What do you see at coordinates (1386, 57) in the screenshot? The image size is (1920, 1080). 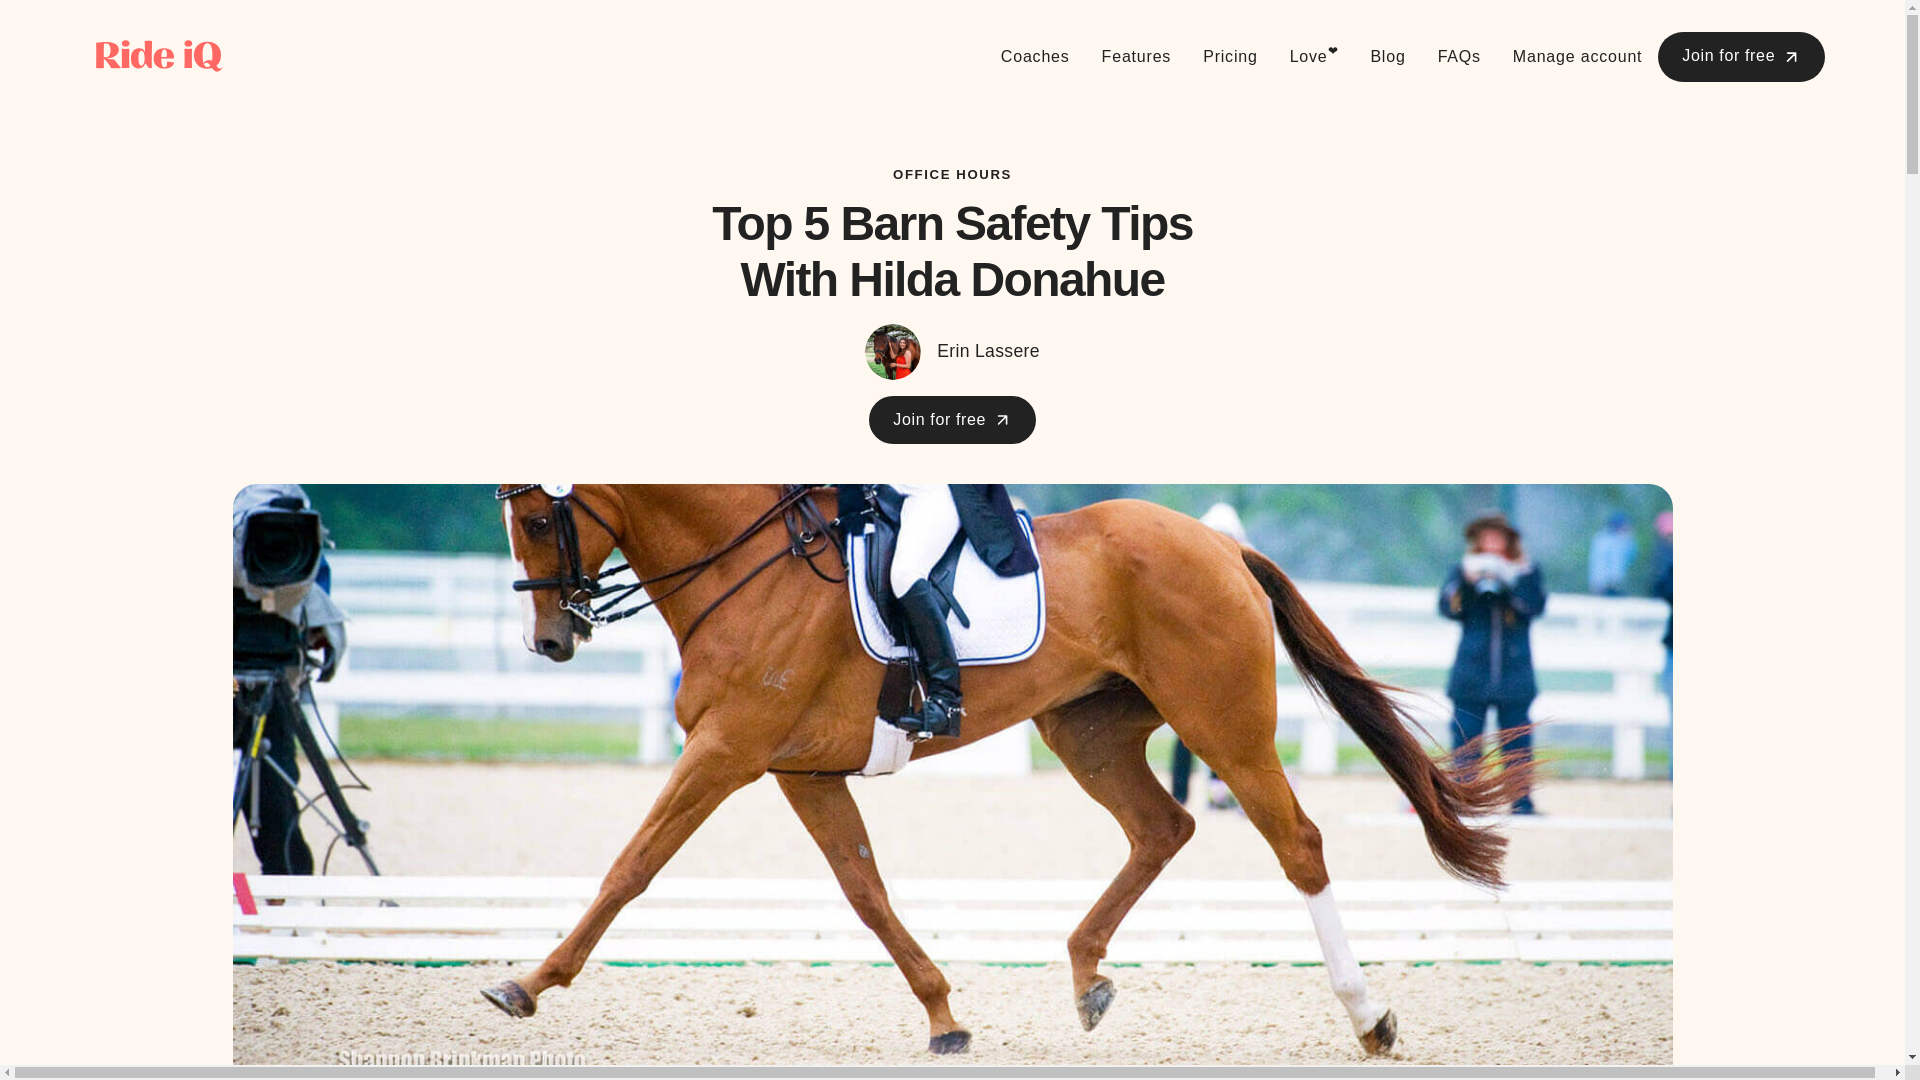 I see `Blog` at bounding box center [1386, 57].